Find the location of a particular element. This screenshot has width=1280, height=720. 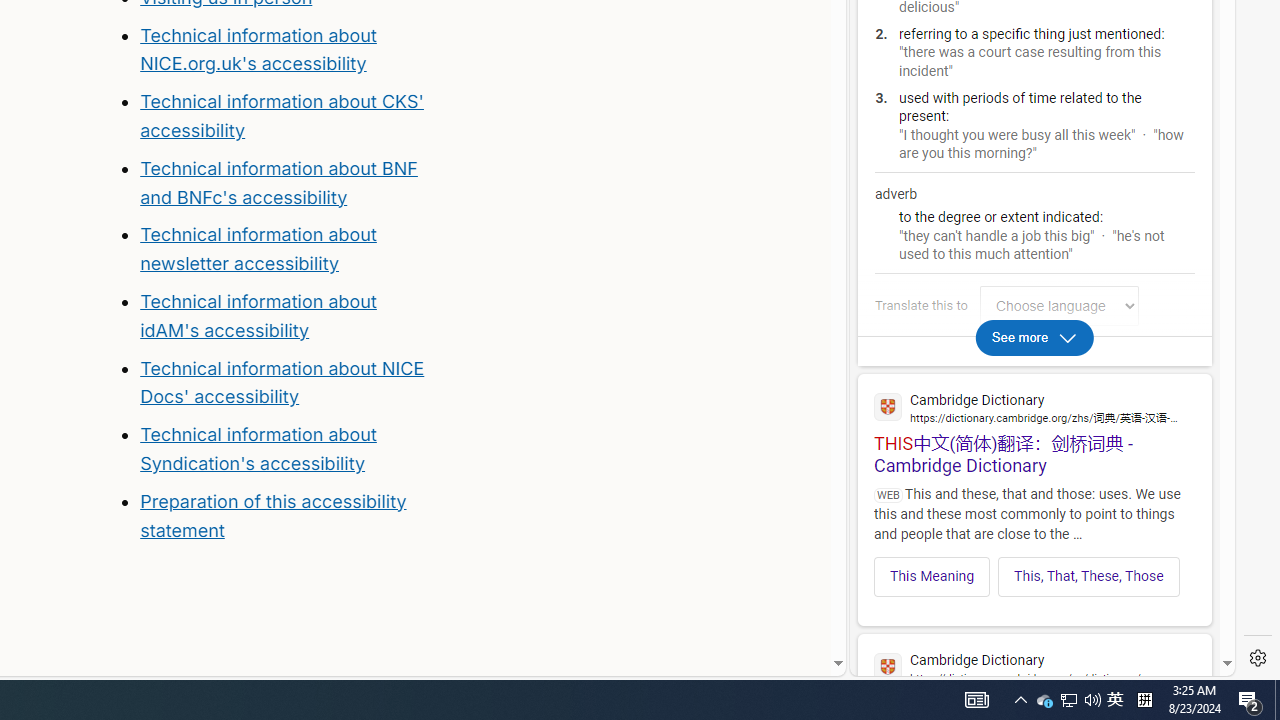

Cambridge Dictionary is located at coordinates (1034, 666).